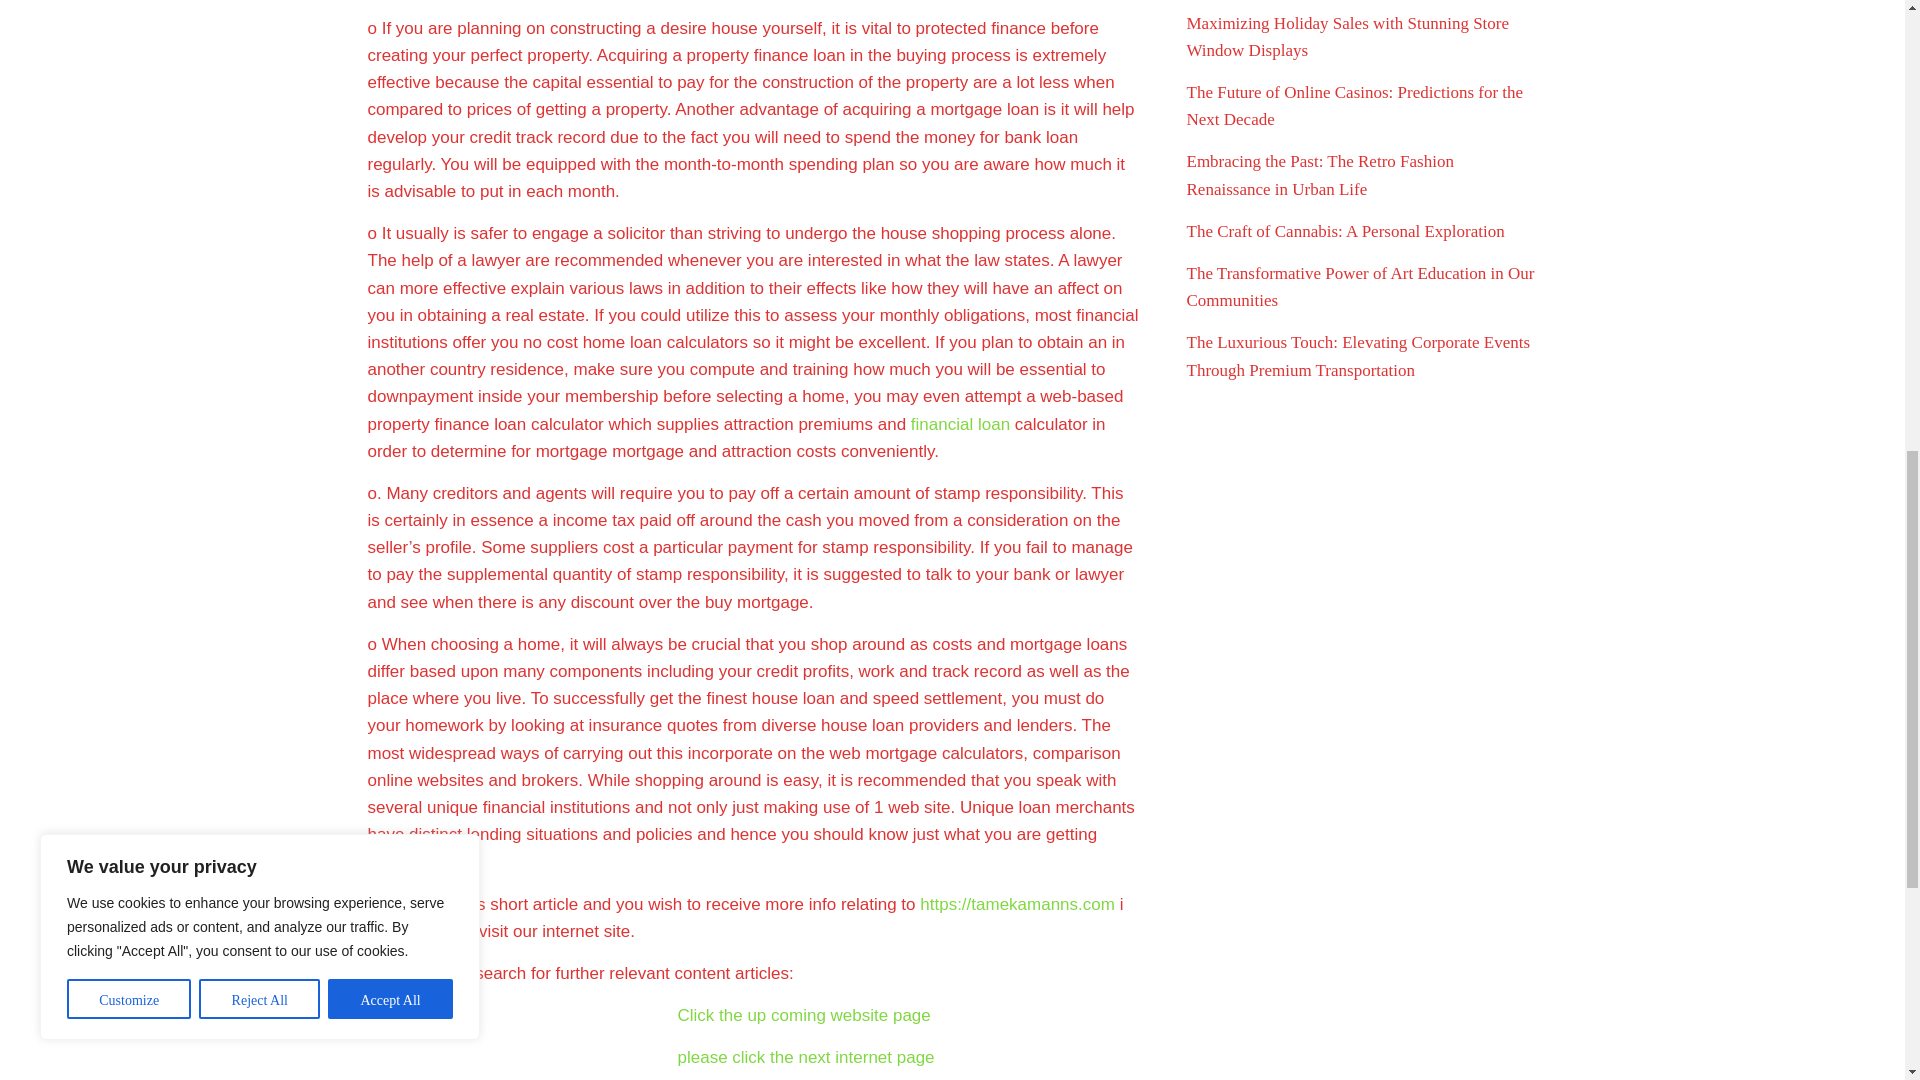  I want to click on Maximizing Holiday Sales with Stunning Store Window Displays, so click(1348, 37).